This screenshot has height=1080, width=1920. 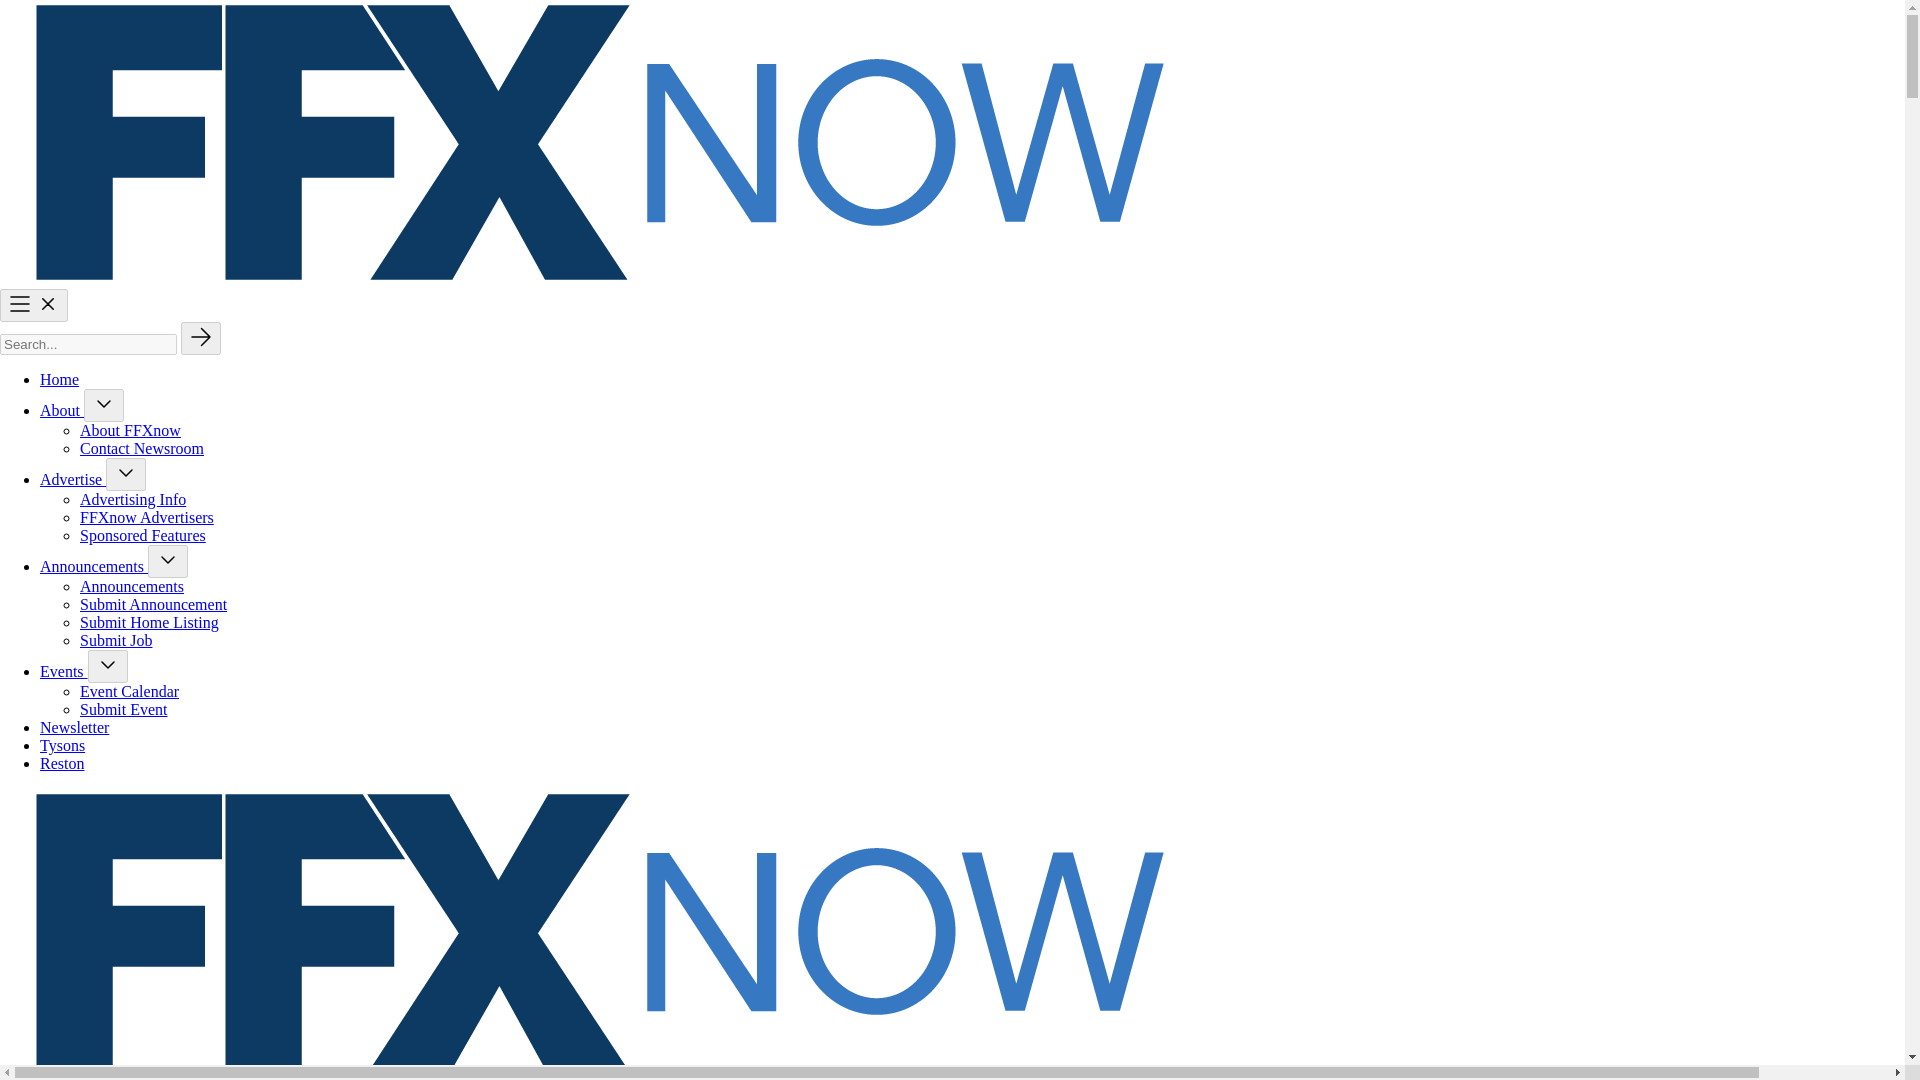 I want to click on About FFXnow, so click(x=130, y=430).